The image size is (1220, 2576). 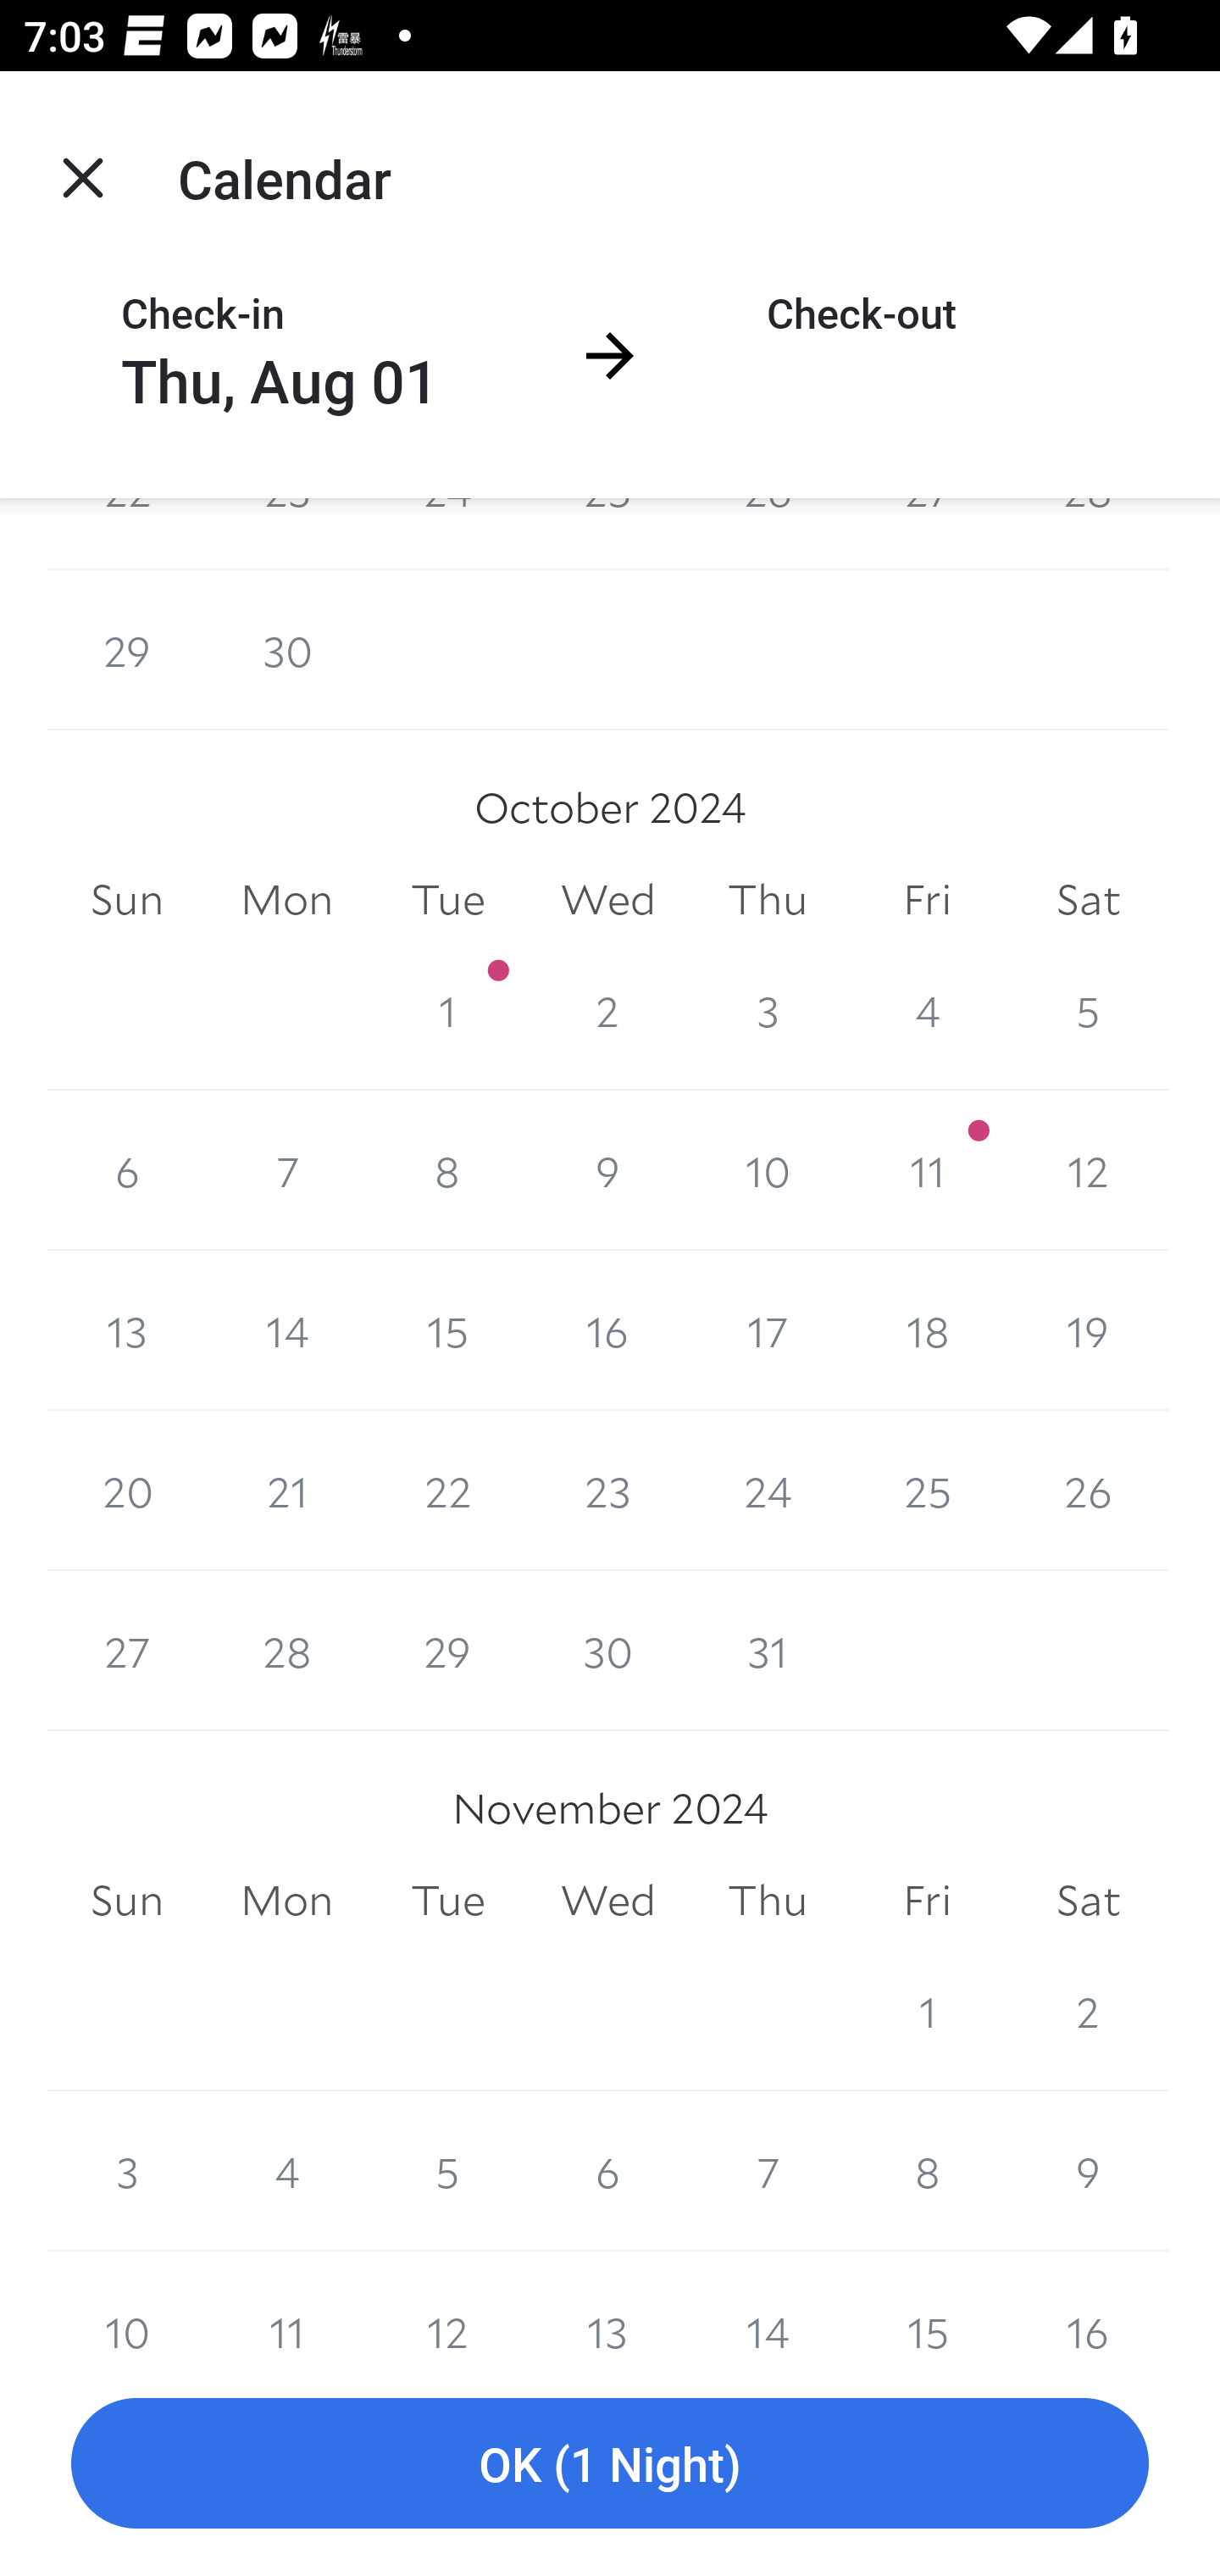 What do you see at coordinates (927, 2300) in the screenshot?
I see `15 15 November 2024` at bounding box center [927, 2300].